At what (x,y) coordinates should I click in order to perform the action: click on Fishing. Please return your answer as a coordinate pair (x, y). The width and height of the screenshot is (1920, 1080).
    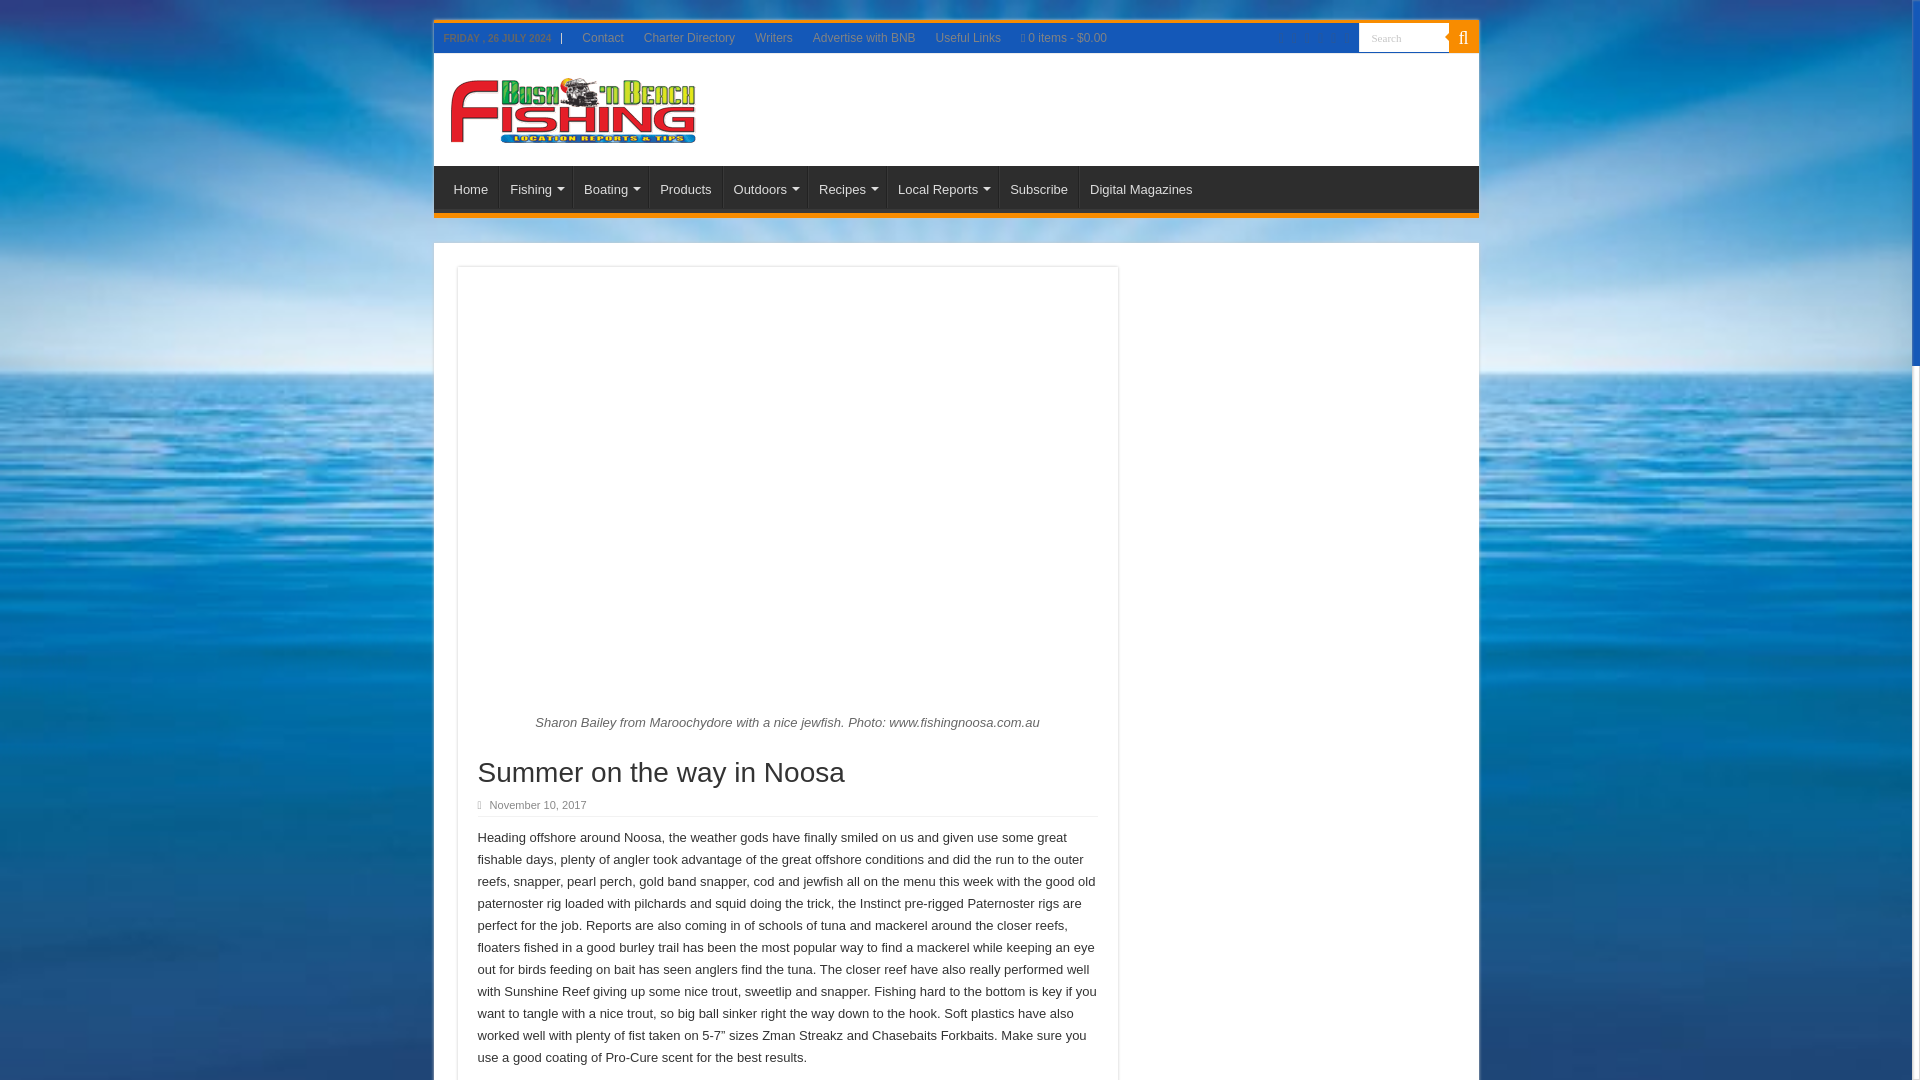
    Looking at the image, I should click on (536, 187).